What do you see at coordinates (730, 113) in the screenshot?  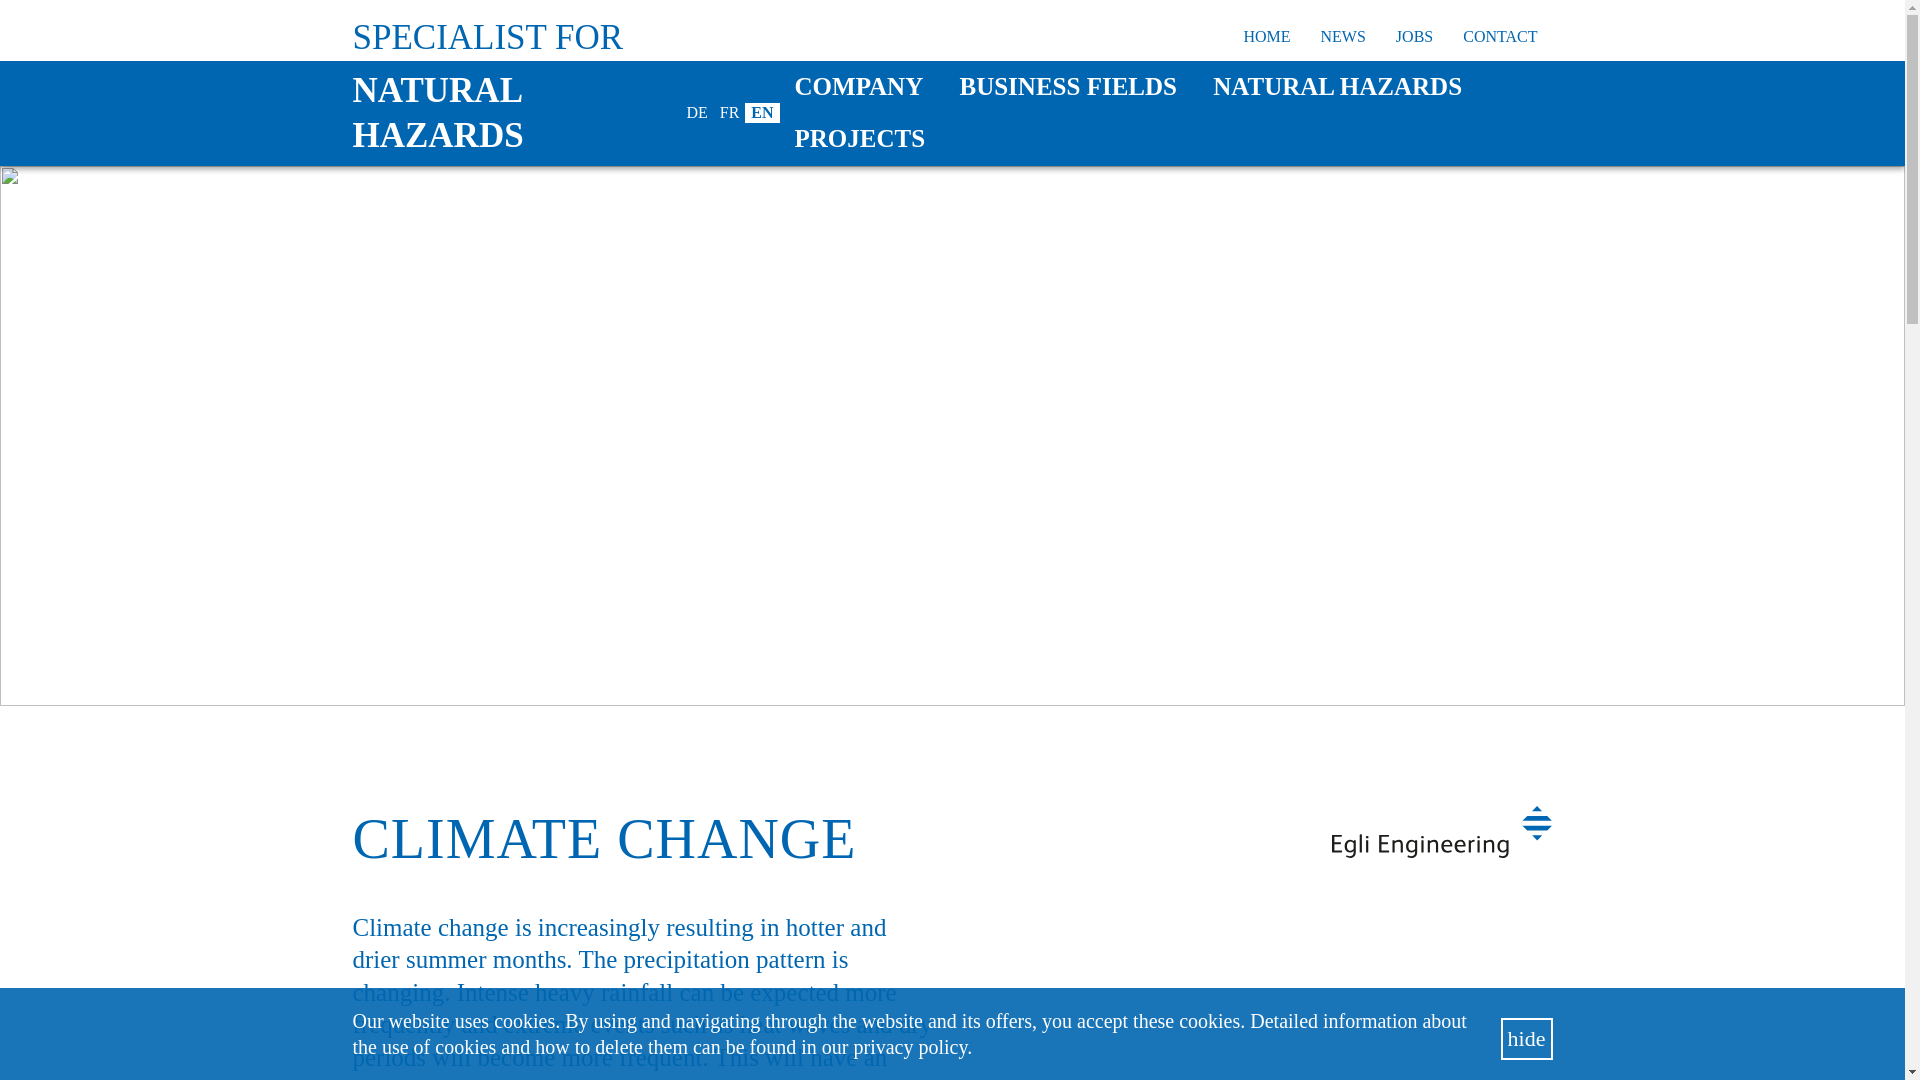 I see `FR` at bounding box center [730, 113].